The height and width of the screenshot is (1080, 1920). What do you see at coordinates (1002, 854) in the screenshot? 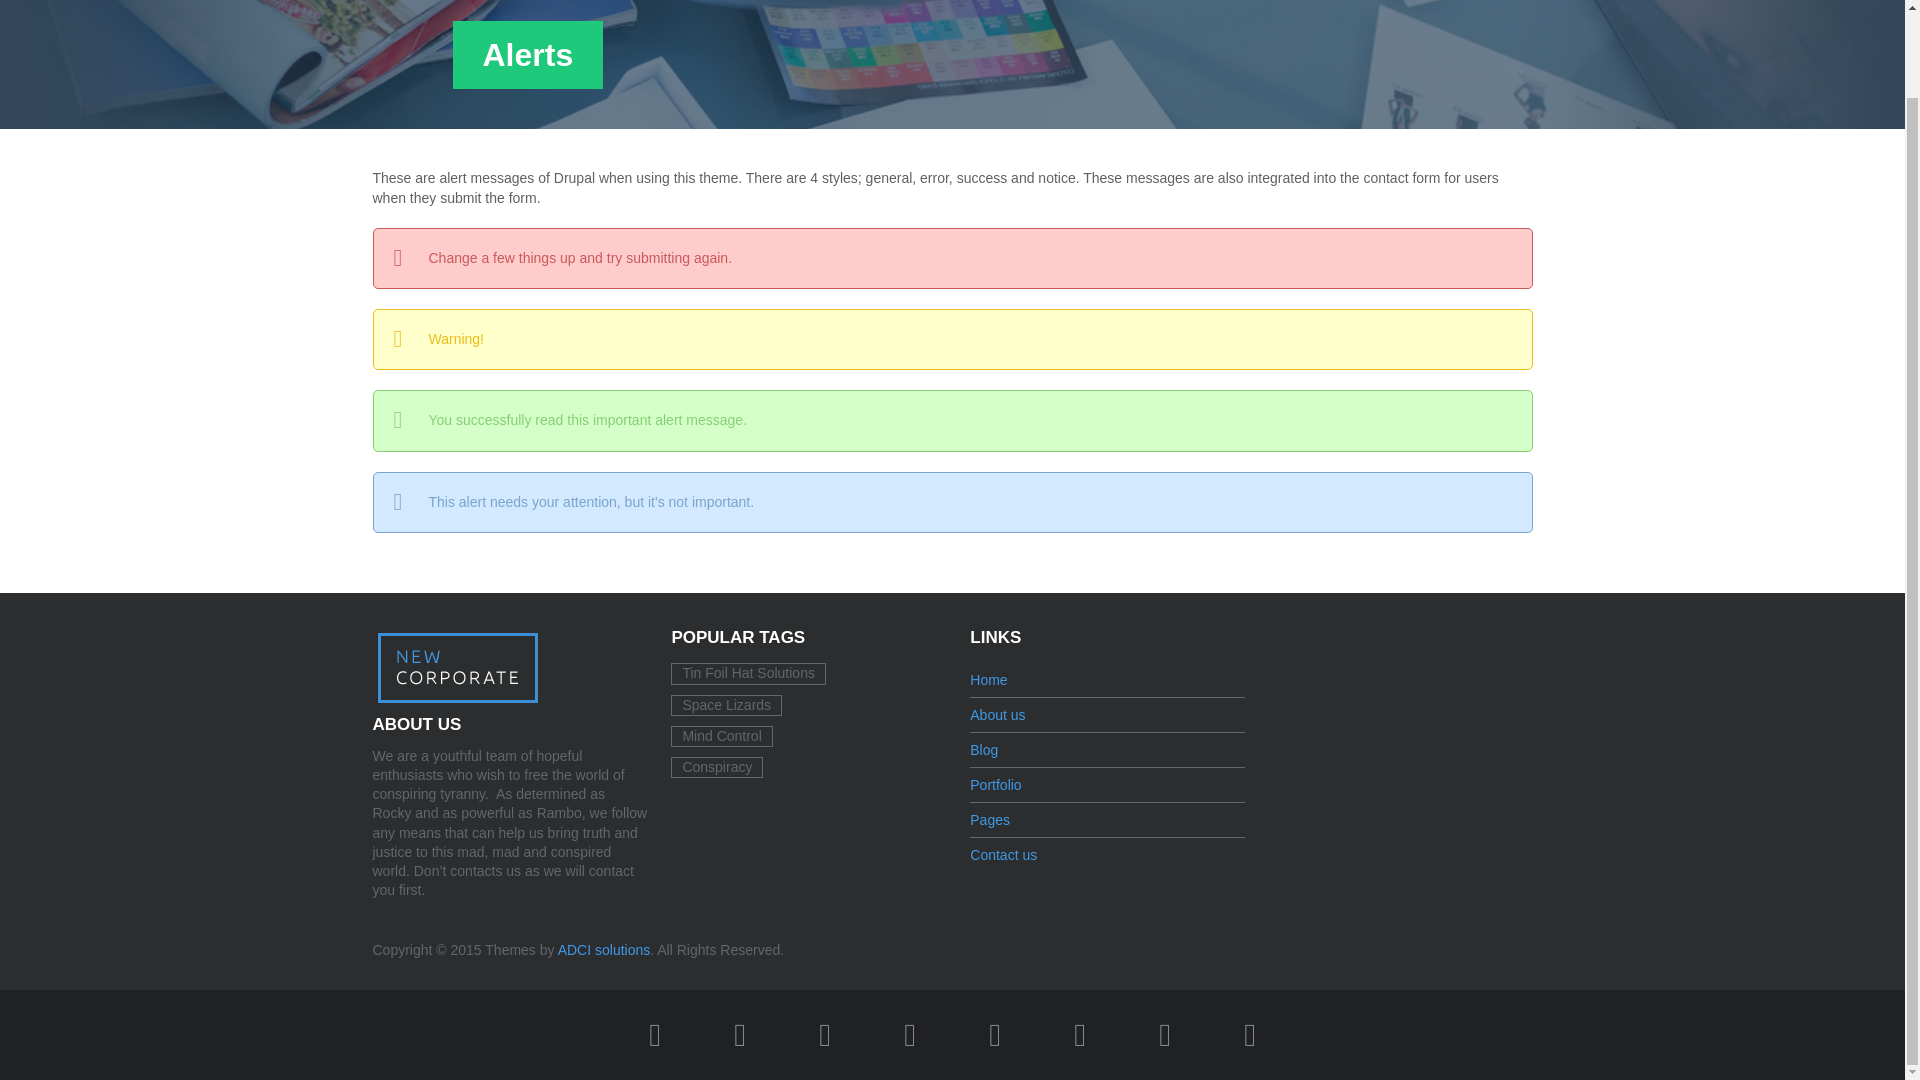
I see `Contact us` at bounding box center [1002, 854].